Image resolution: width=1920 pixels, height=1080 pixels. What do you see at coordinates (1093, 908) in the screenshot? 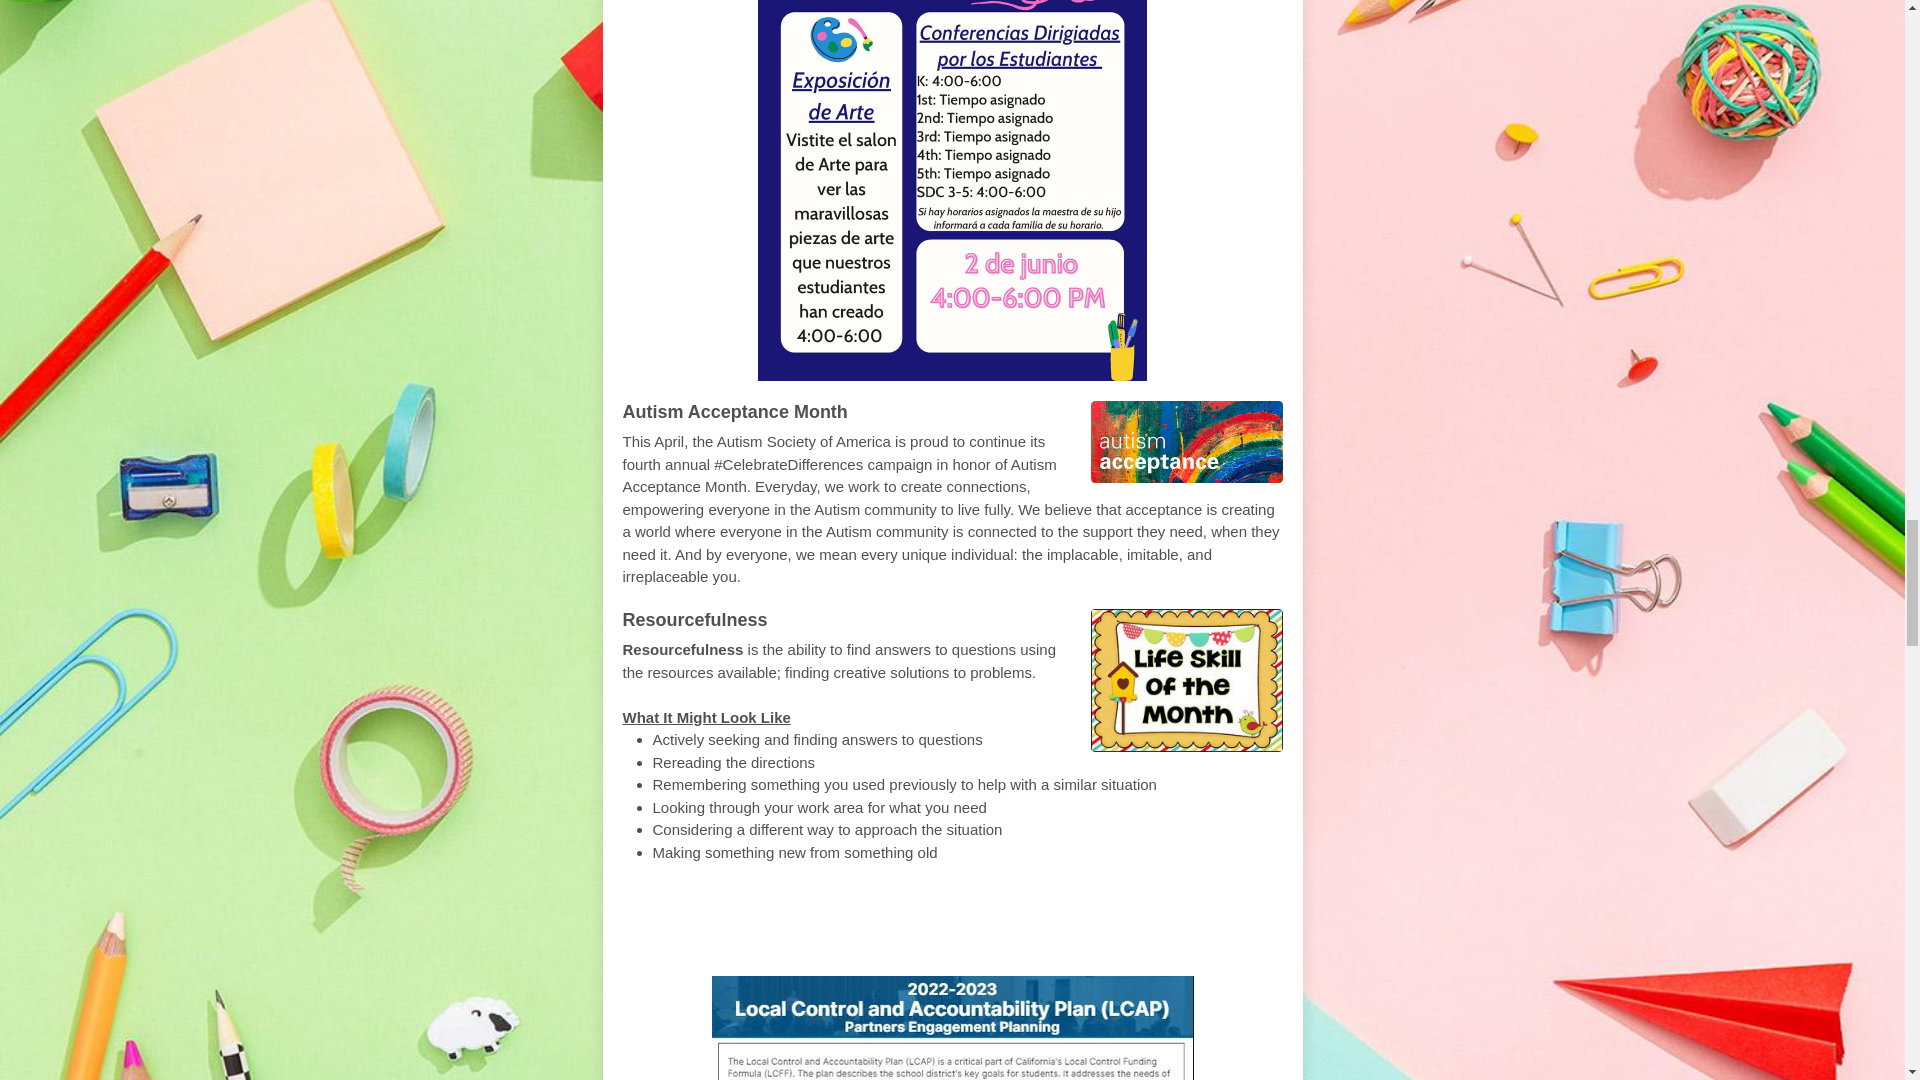
I see `Plan` at bounding box center [1093, 908].